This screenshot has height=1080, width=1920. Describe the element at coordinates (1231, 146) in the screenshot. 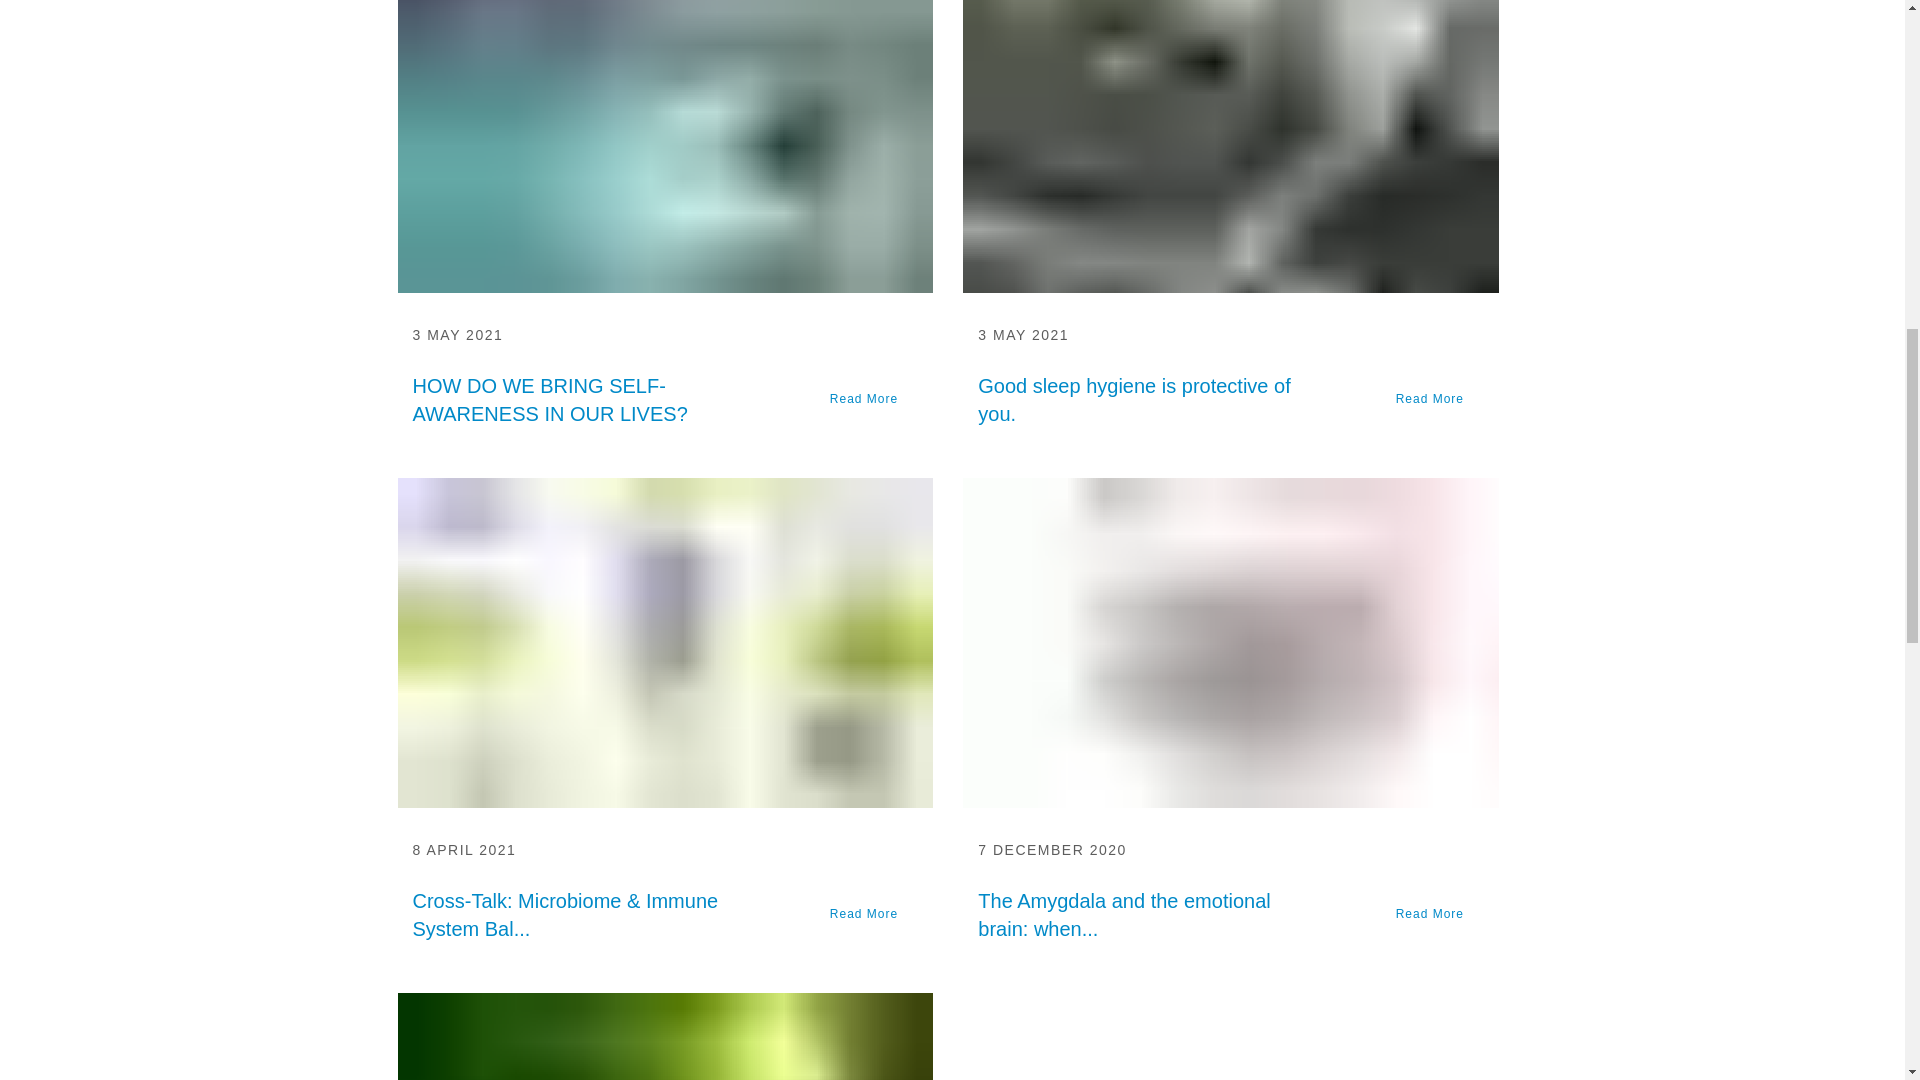

I see `Good sleep hygiene is protective of you.` at that location.